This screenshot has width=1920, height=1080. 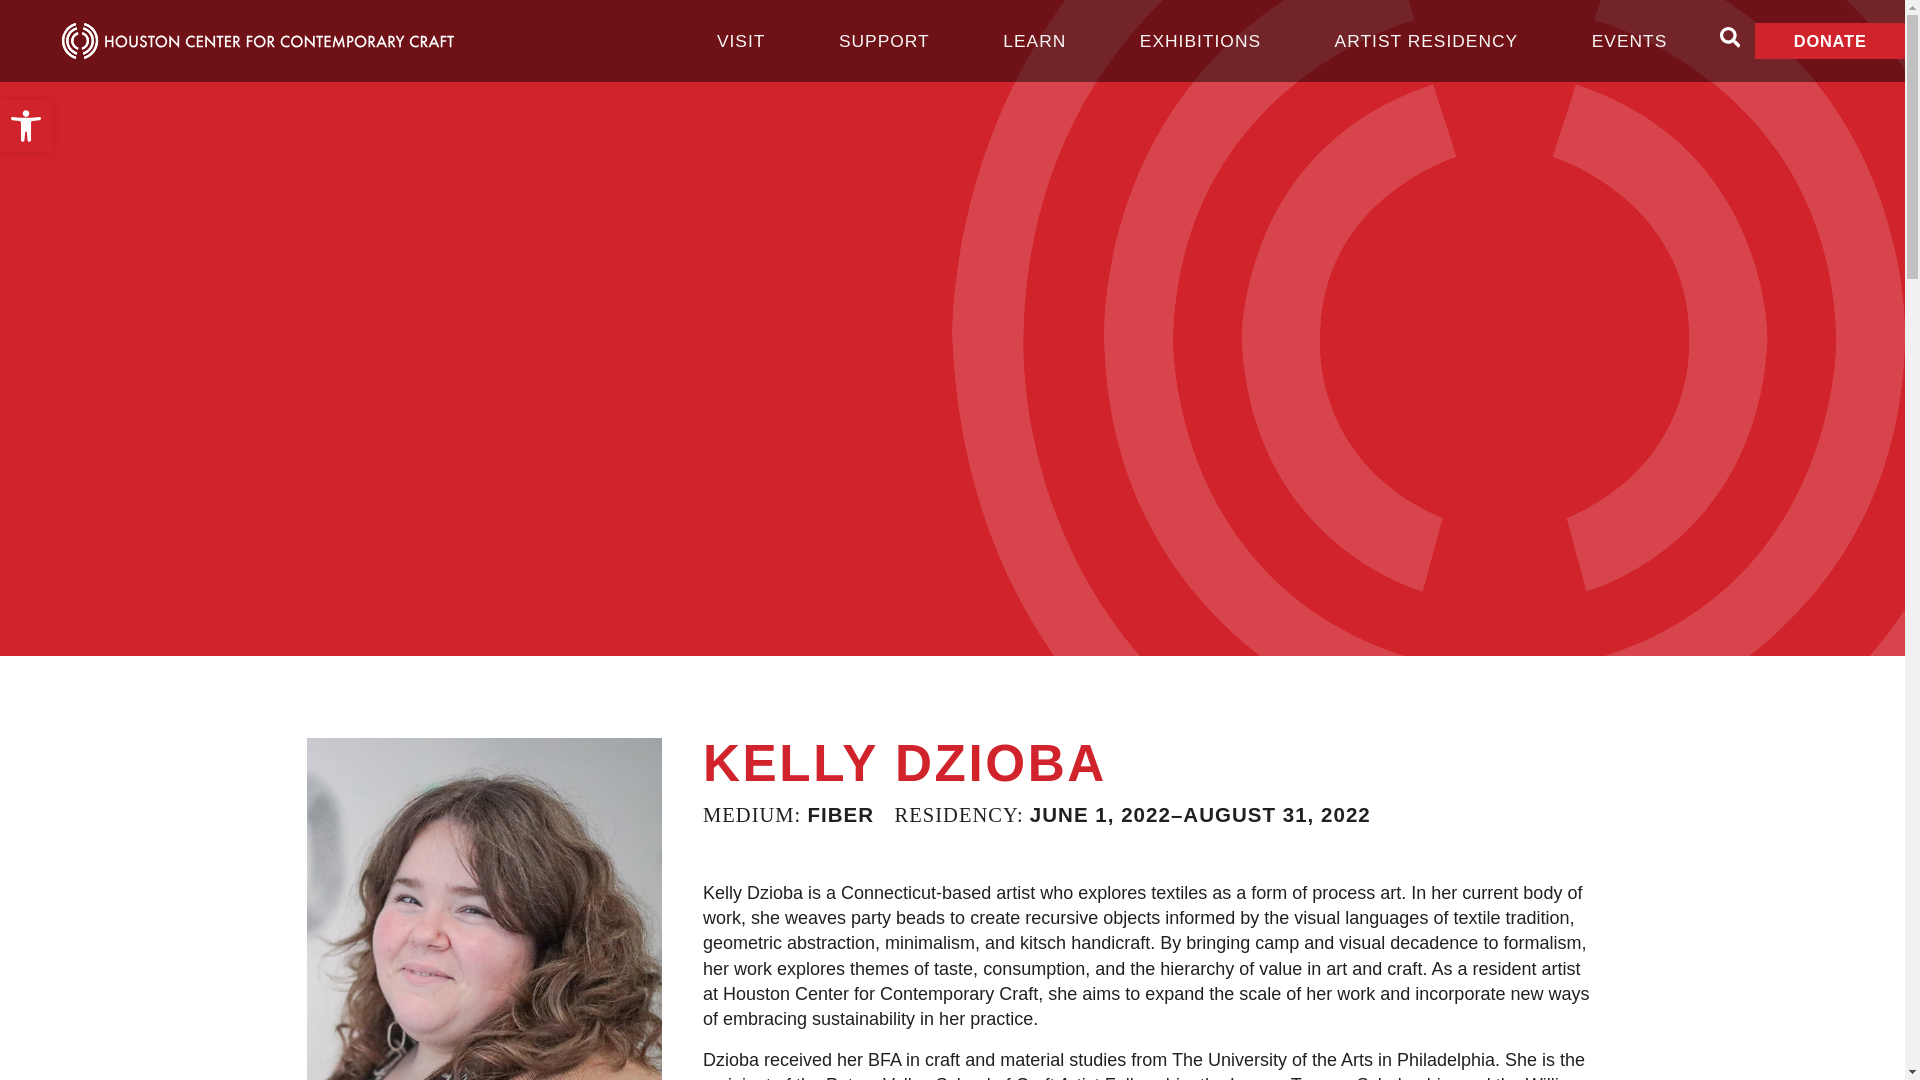 What do you see at coordinates (26, 126) in the screenshot?
I see `LEARN` at bounding box center [26, 126].